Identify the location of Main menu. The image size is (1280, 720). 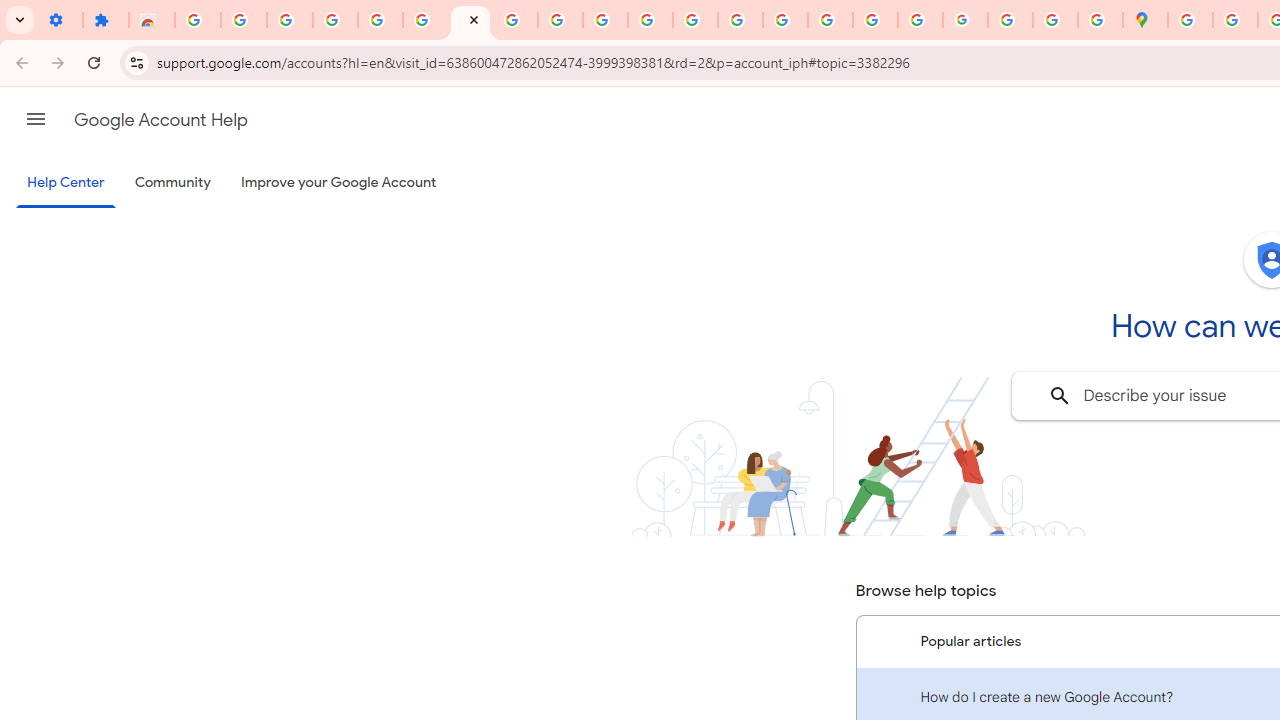
(36, 119).